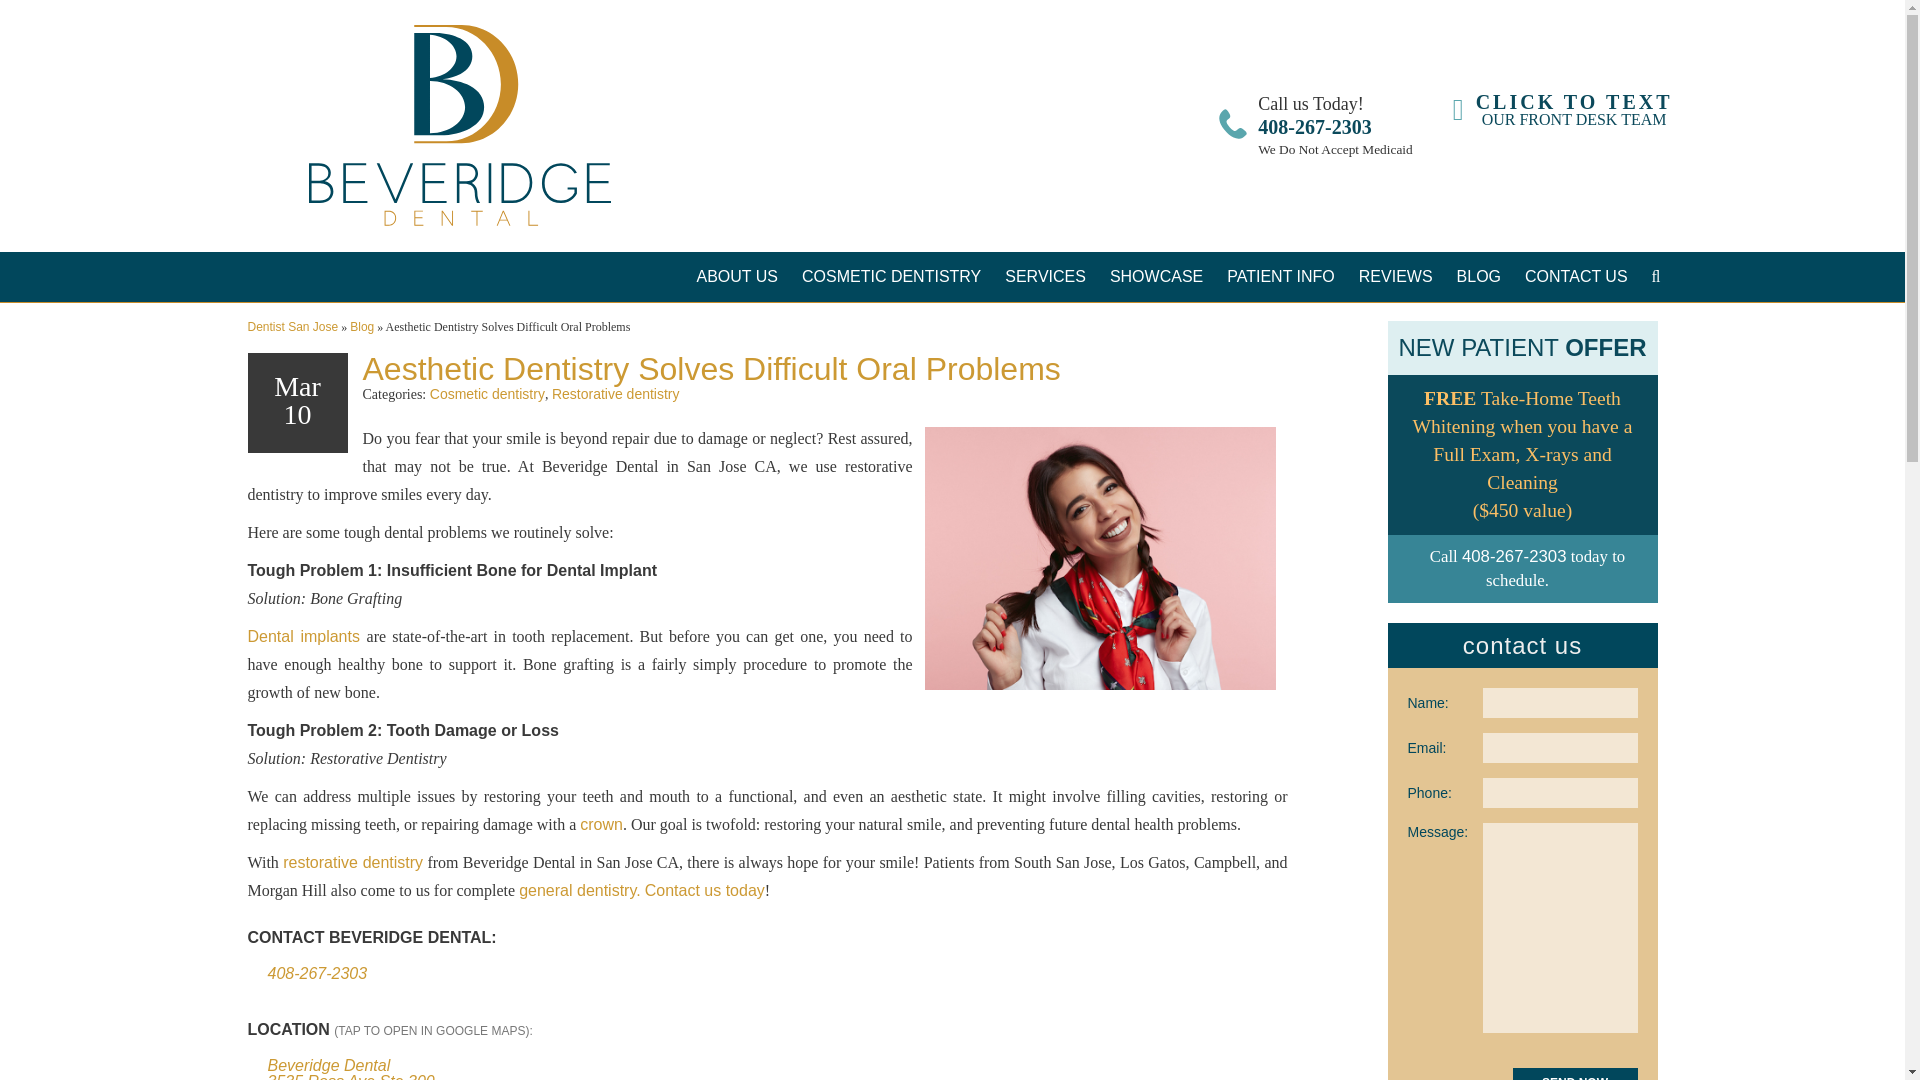 The width and height of the screenshot is (1920, 1080). Describe the element at coordinates (1562, 110) in the screenshot. I see `Send Now` at that location.